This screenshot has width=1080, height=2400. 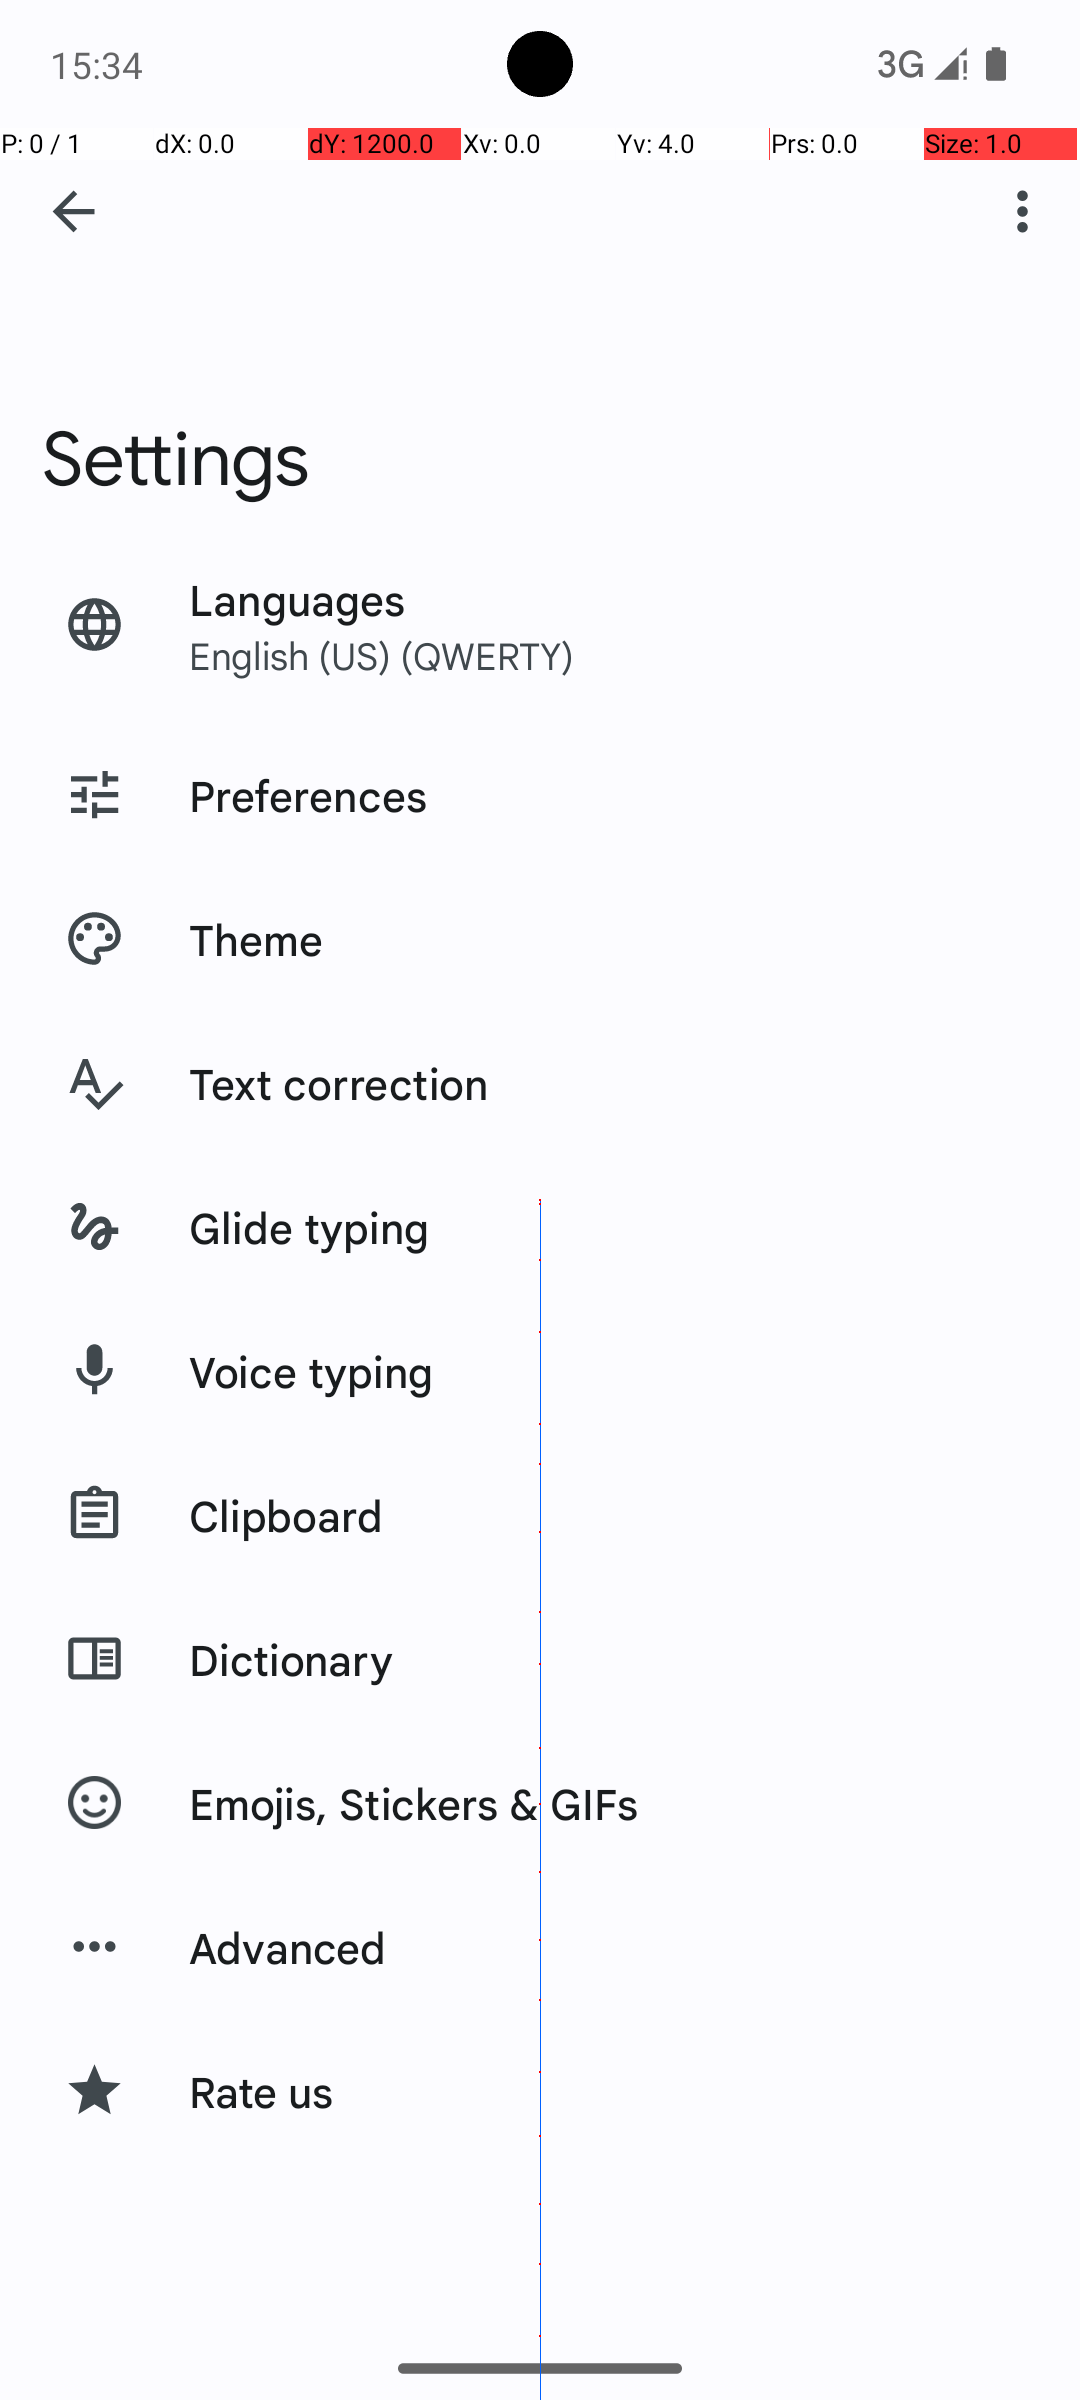 What do you see at coordinates (262, 2091) in the screenshot?
I see `Rate us` at bounding box center [262, 2091].